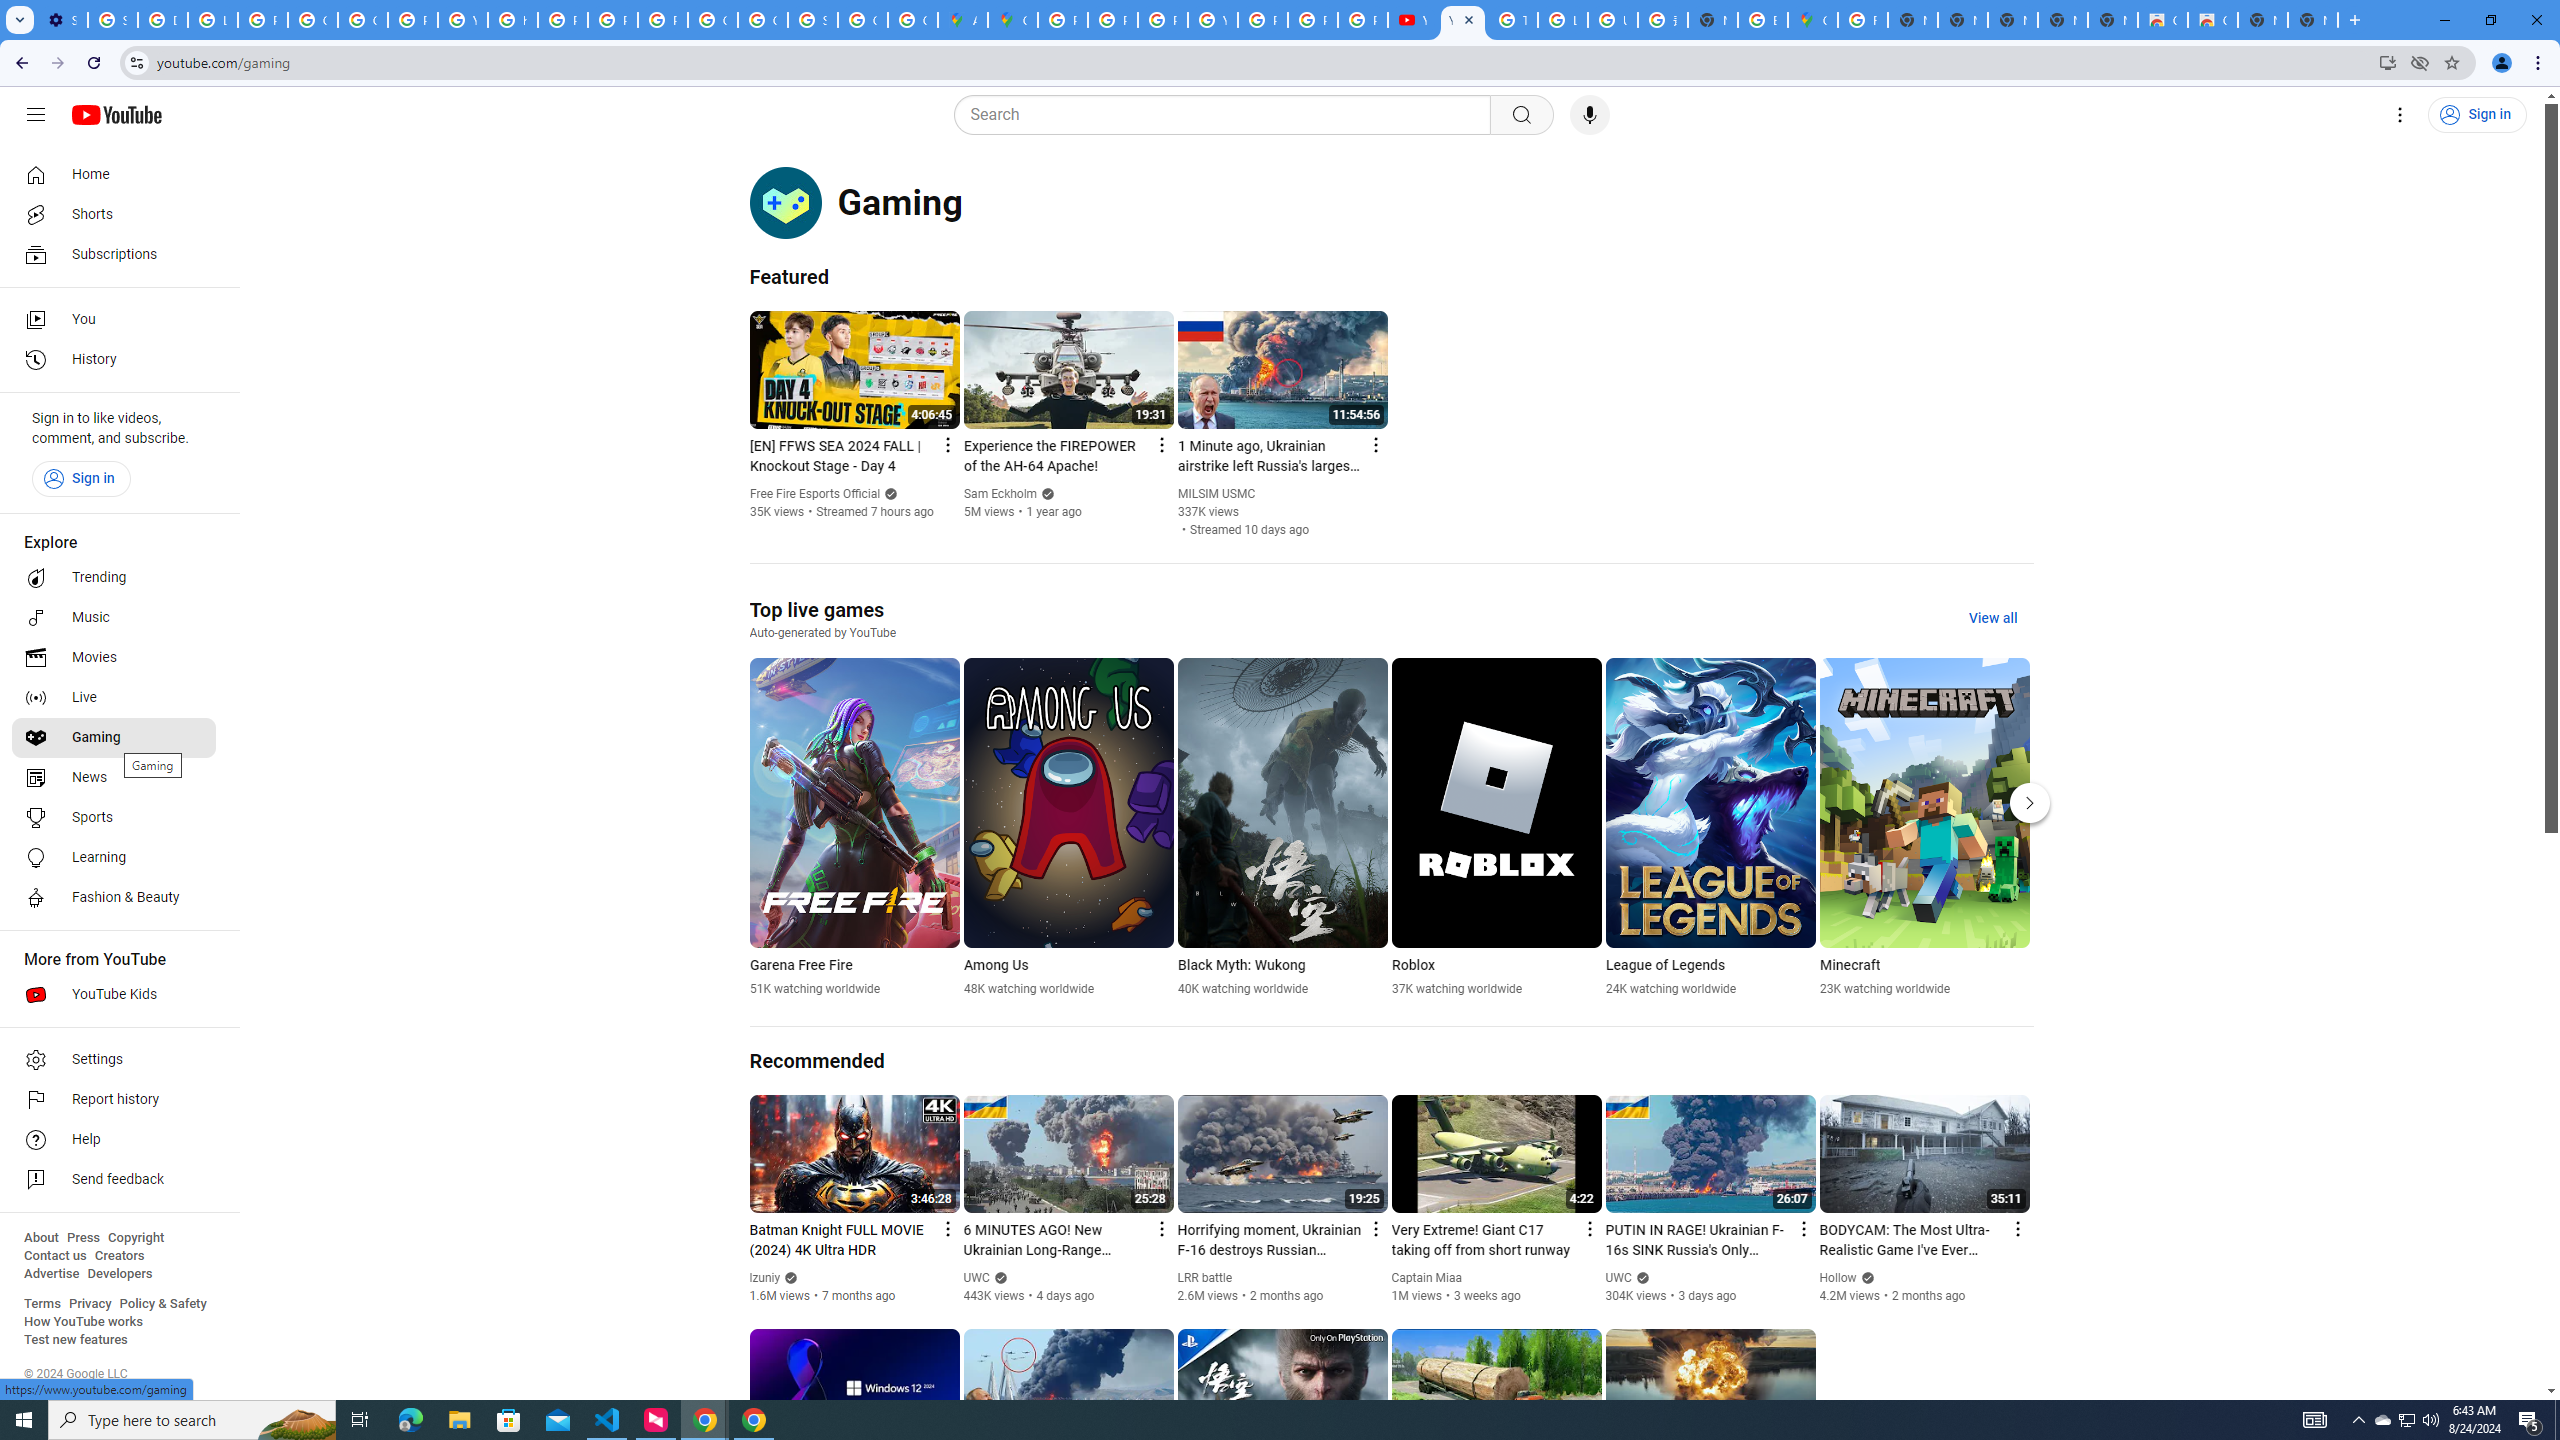  Describe the element at coordinates (765, 1278) in the screenshot. I see `lzuniy` at that location.